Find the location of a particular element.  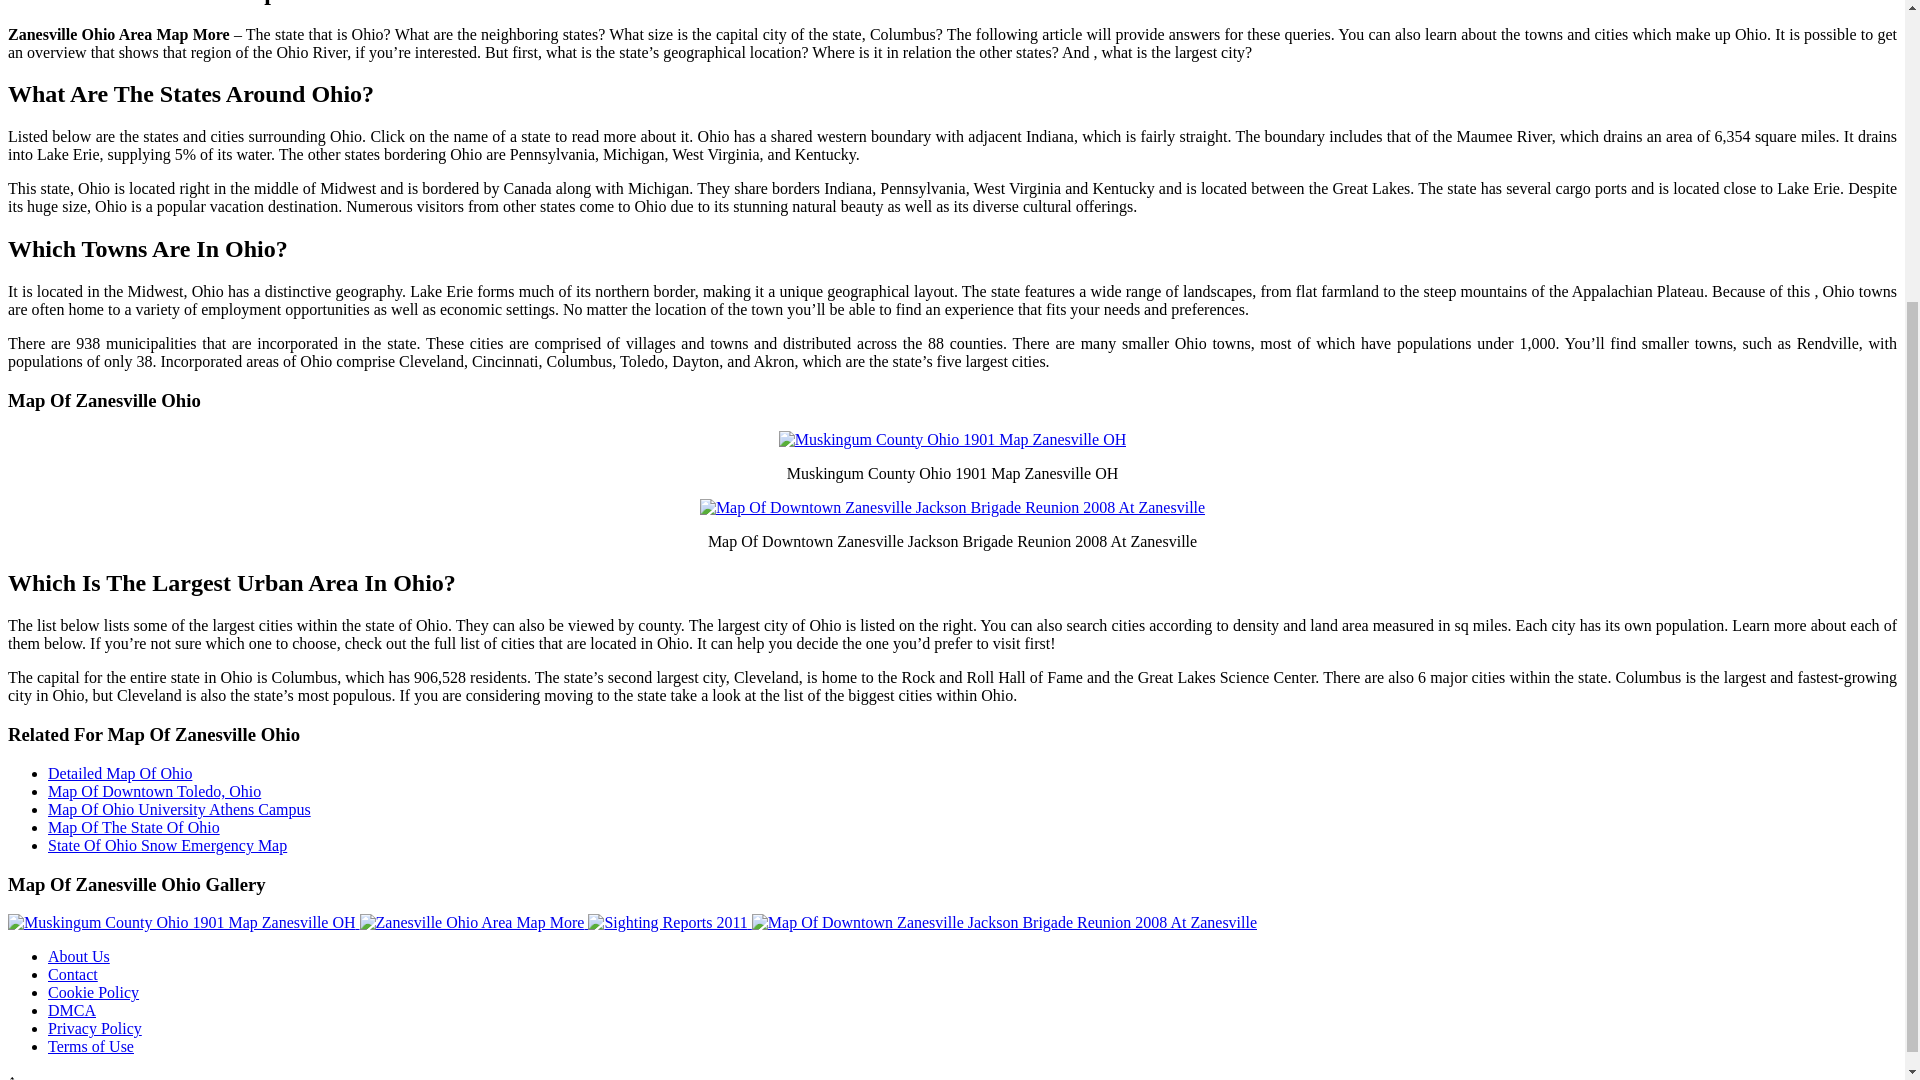

Muskingum County Ohio 1901 Map Zanesville OH is located at coordinates (184, 922).